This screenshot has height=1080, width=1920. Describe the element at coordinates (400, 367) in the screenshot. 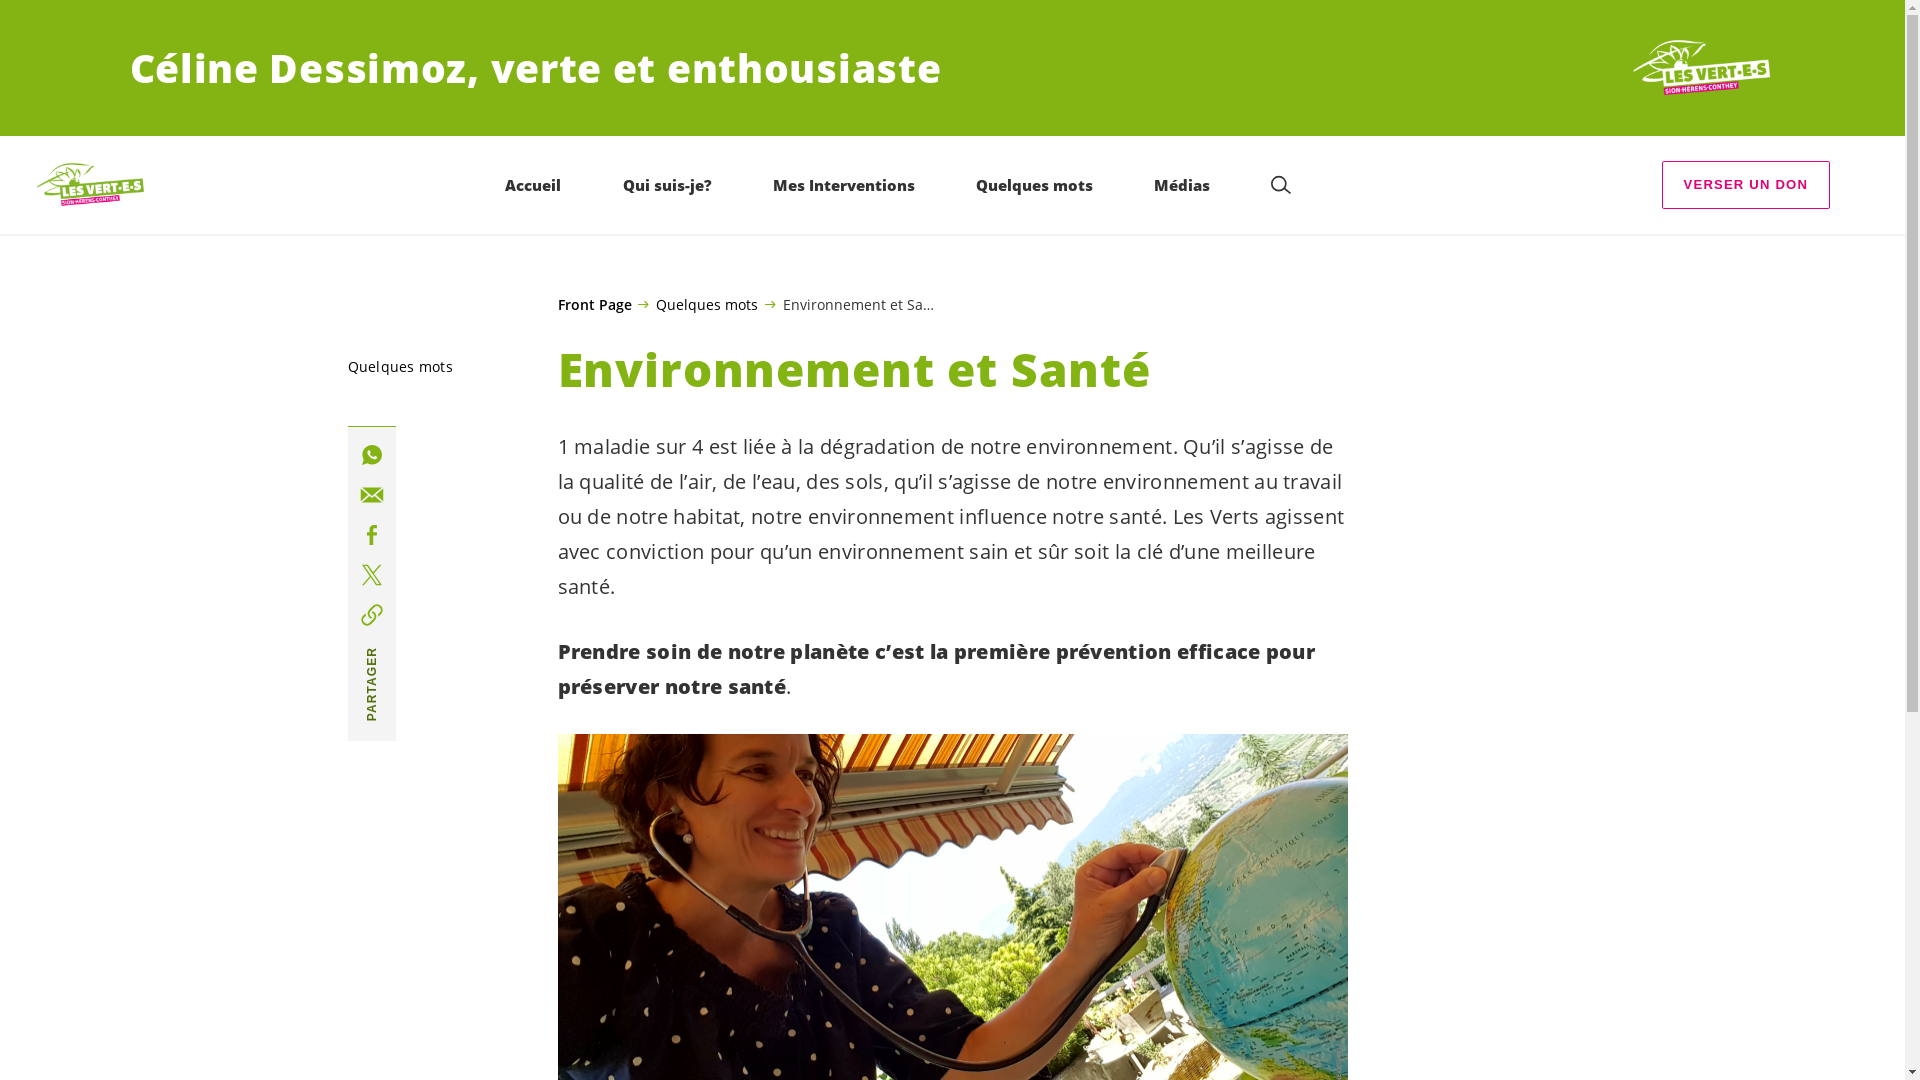

I see `Quelques mots` at that location.